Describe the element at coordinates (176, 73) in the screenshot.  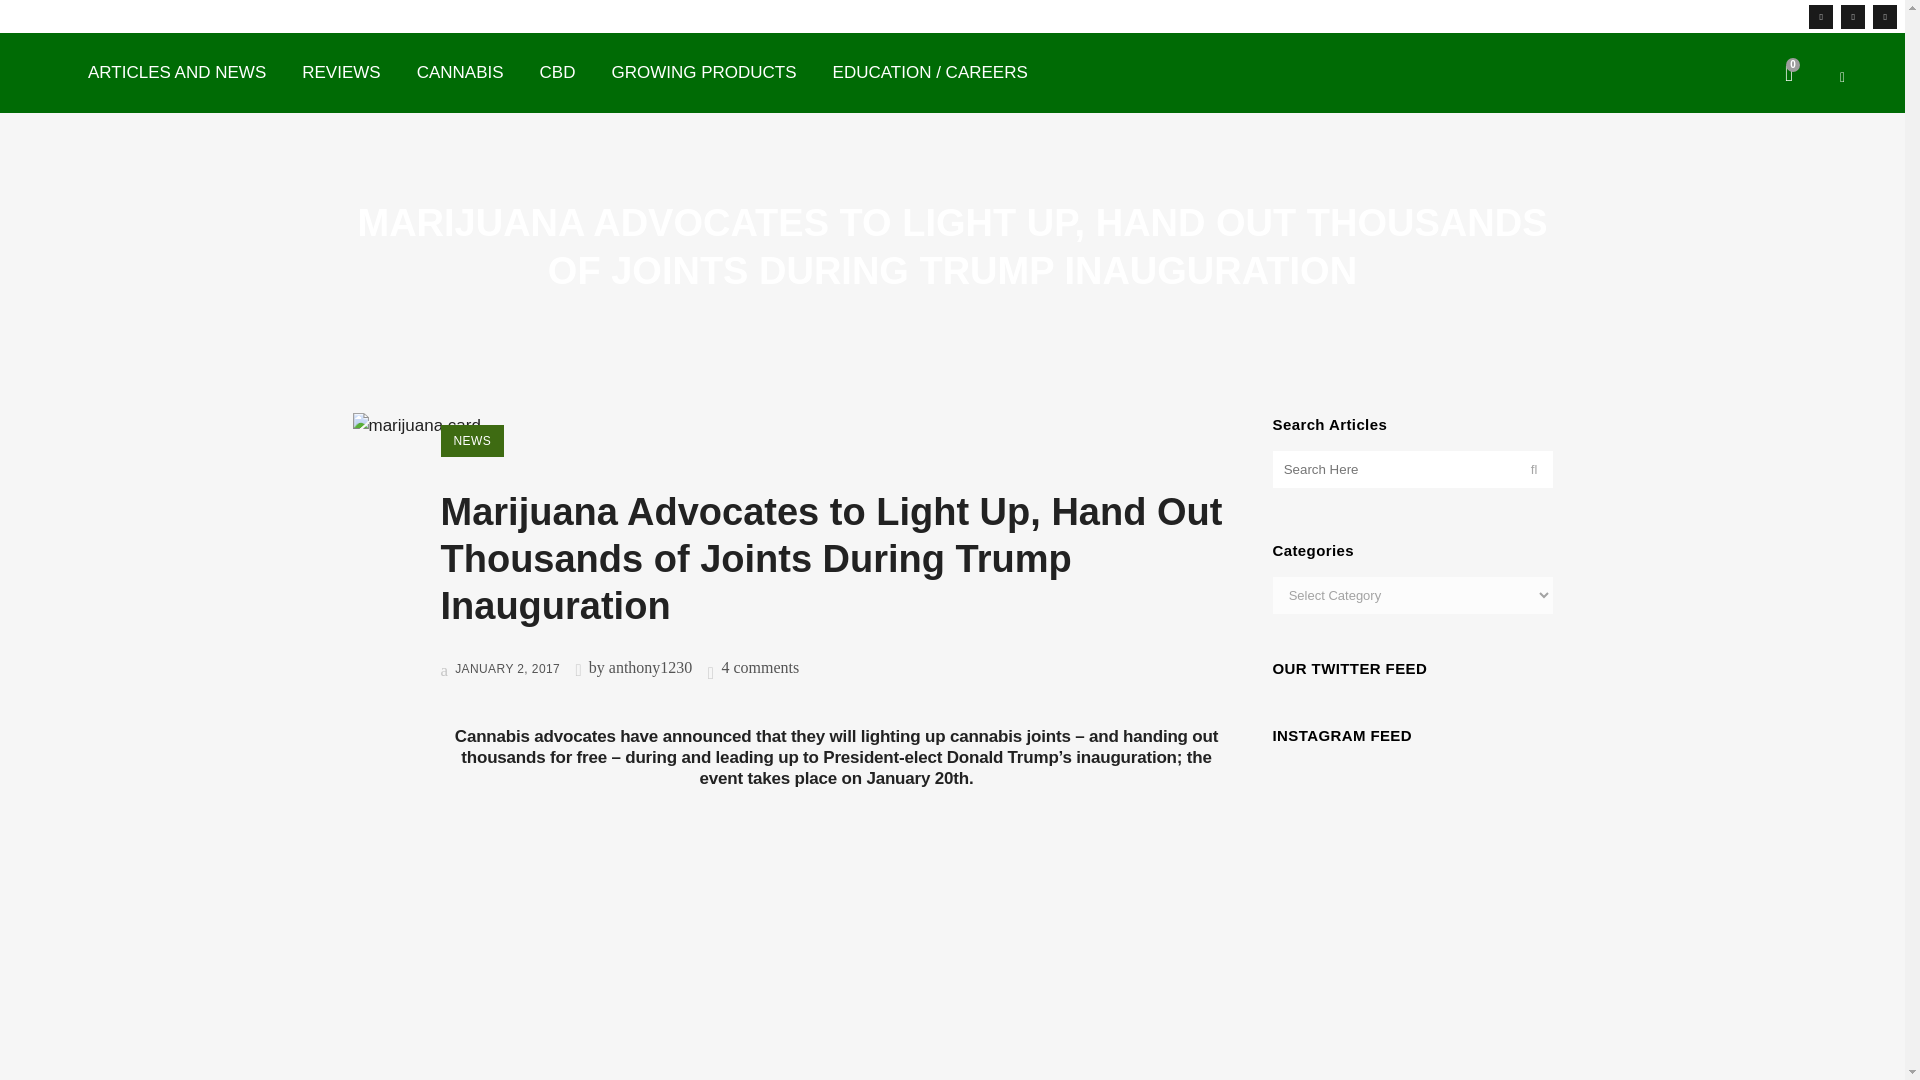
I see `ARTICLES AND NEWS` at that location.